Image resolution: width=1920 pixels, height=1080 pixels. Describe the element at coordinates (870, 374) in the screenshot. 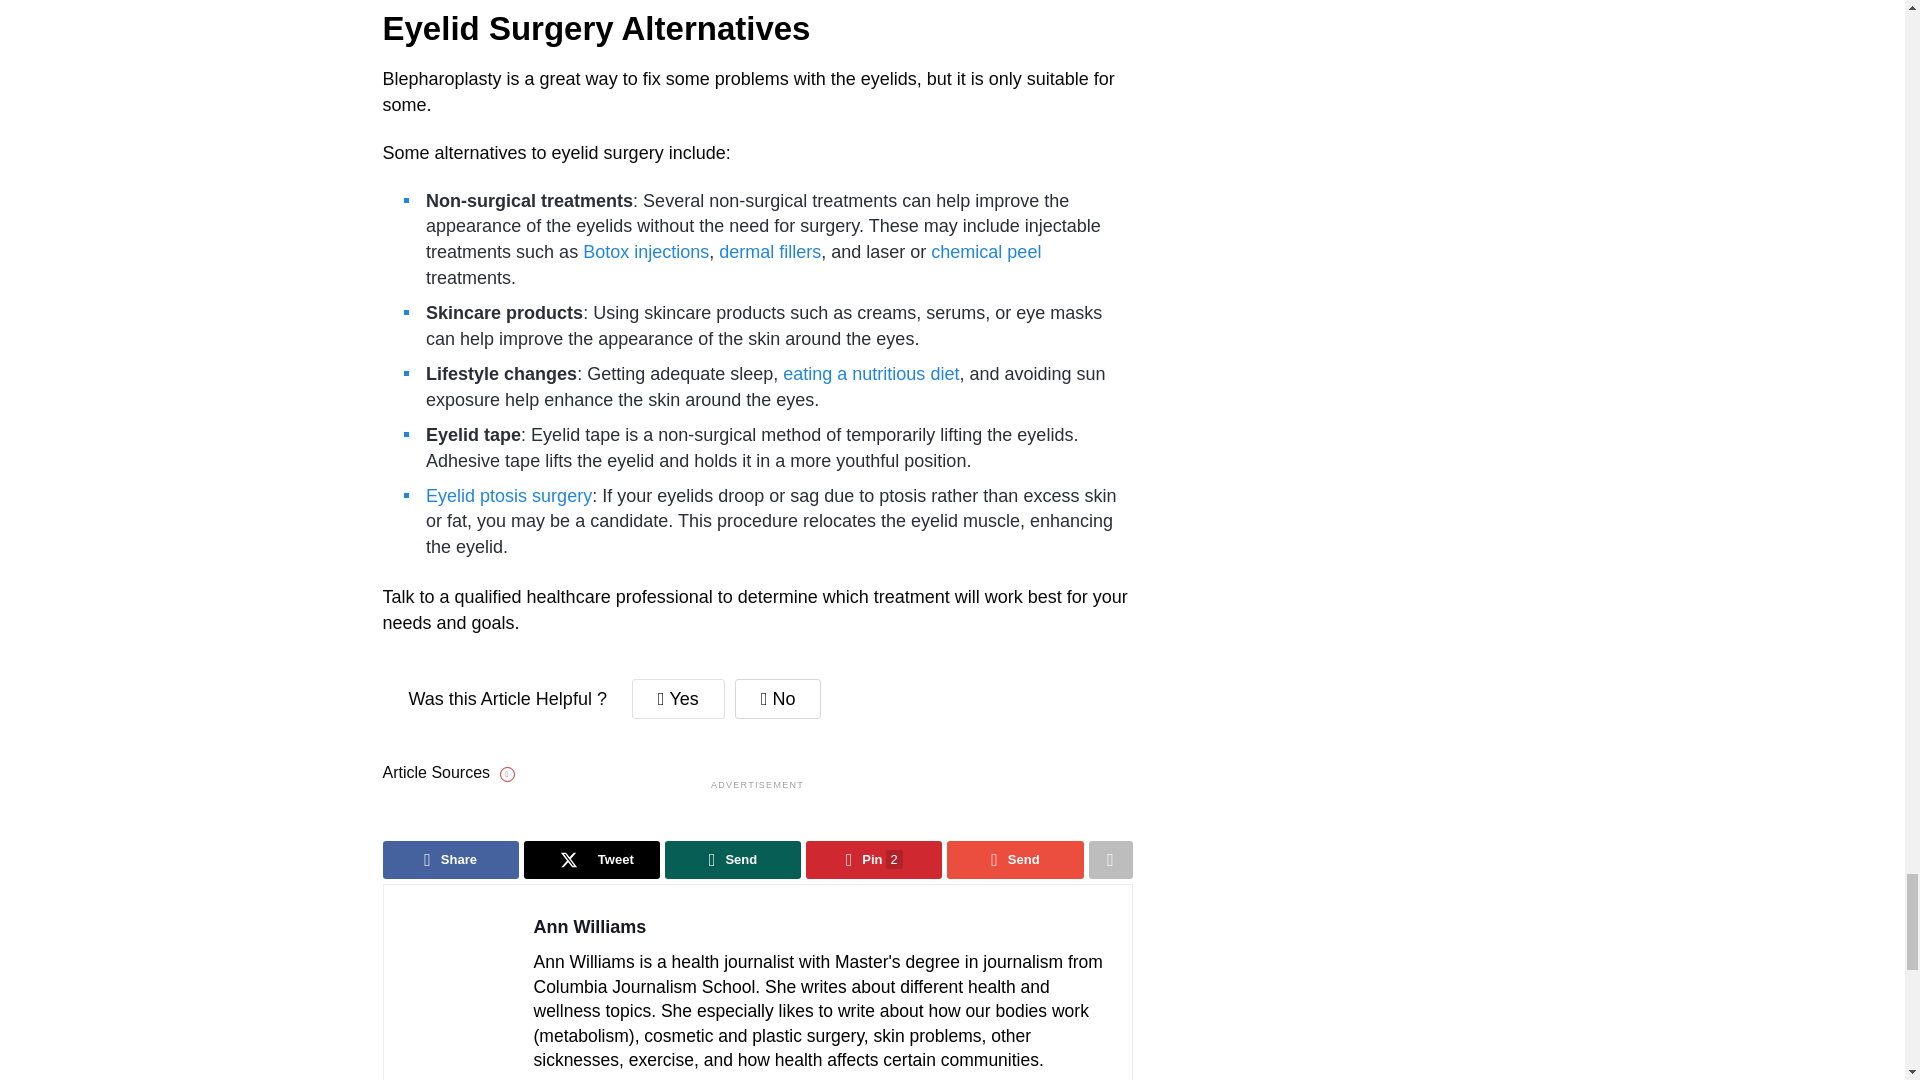

I see `eating a nutritious diet` at that location.